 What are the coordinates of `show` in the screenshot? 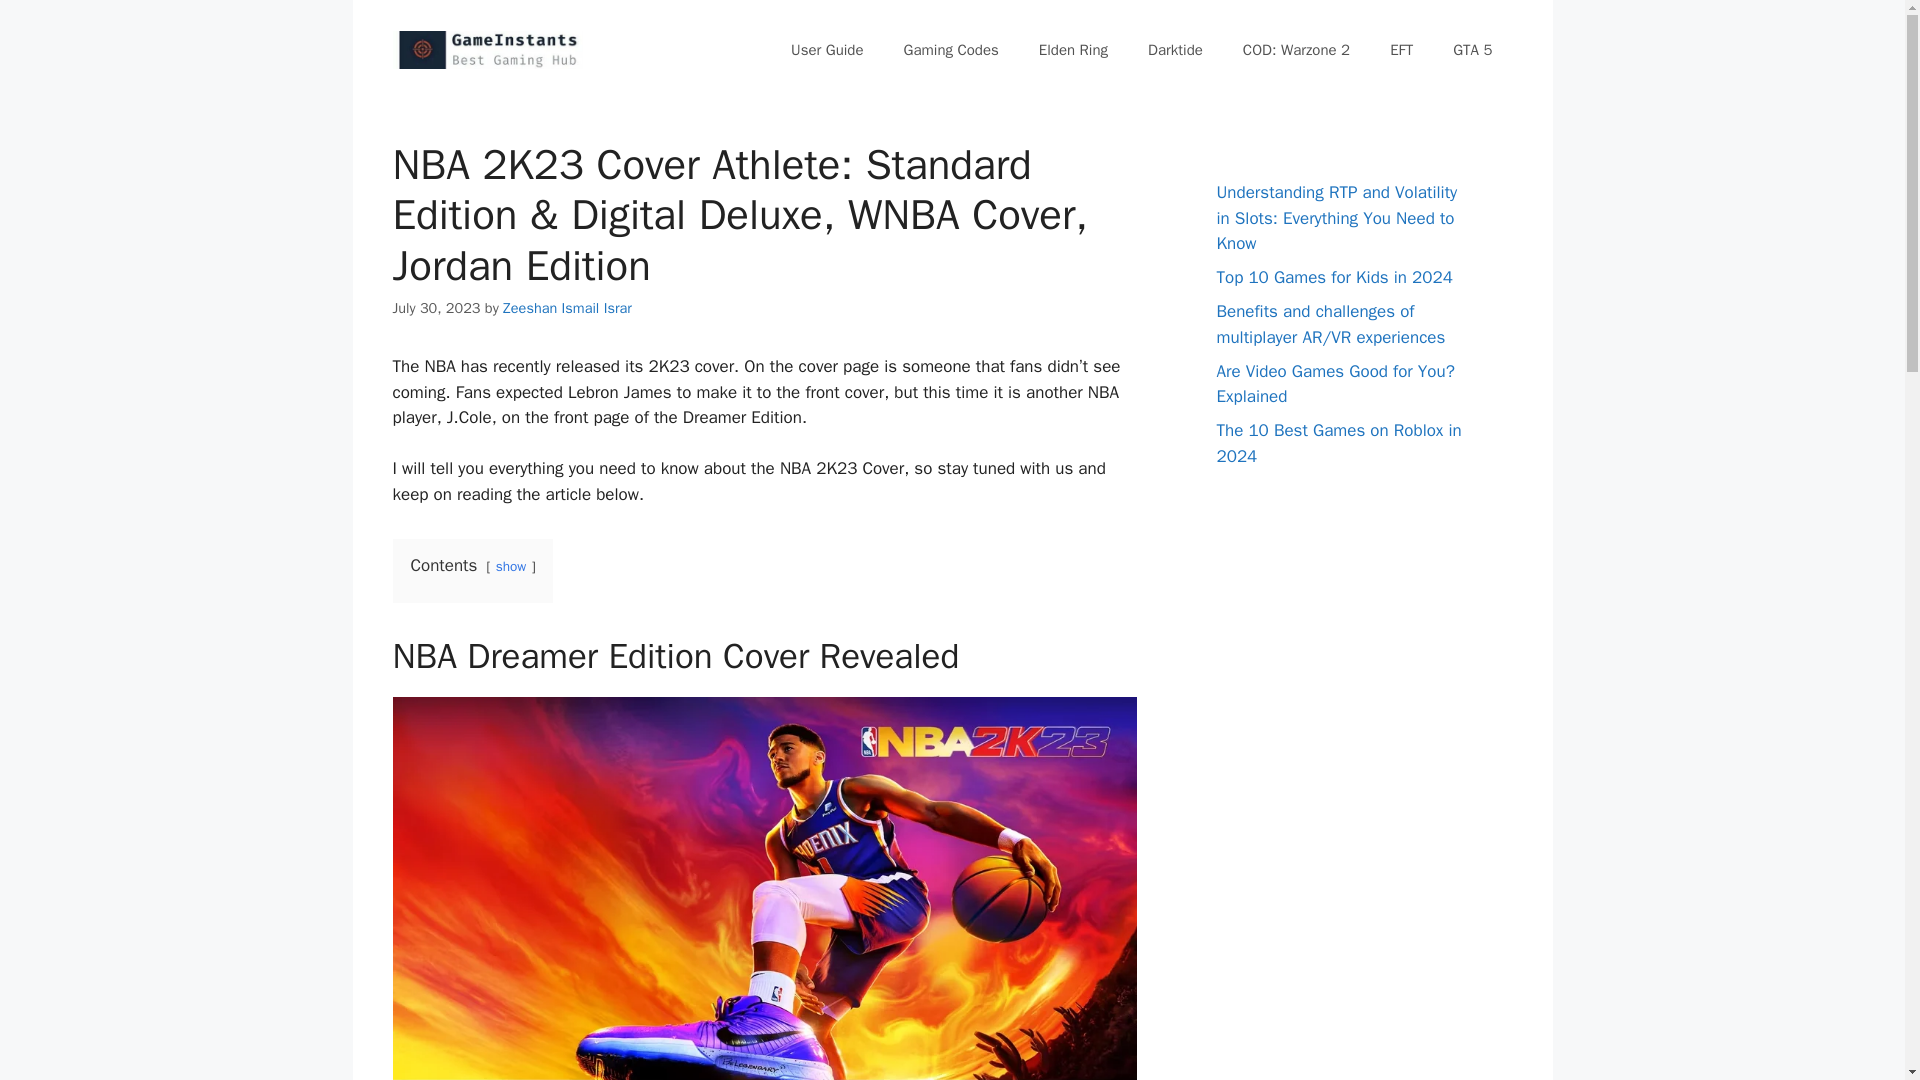 It's located at (510, 566).